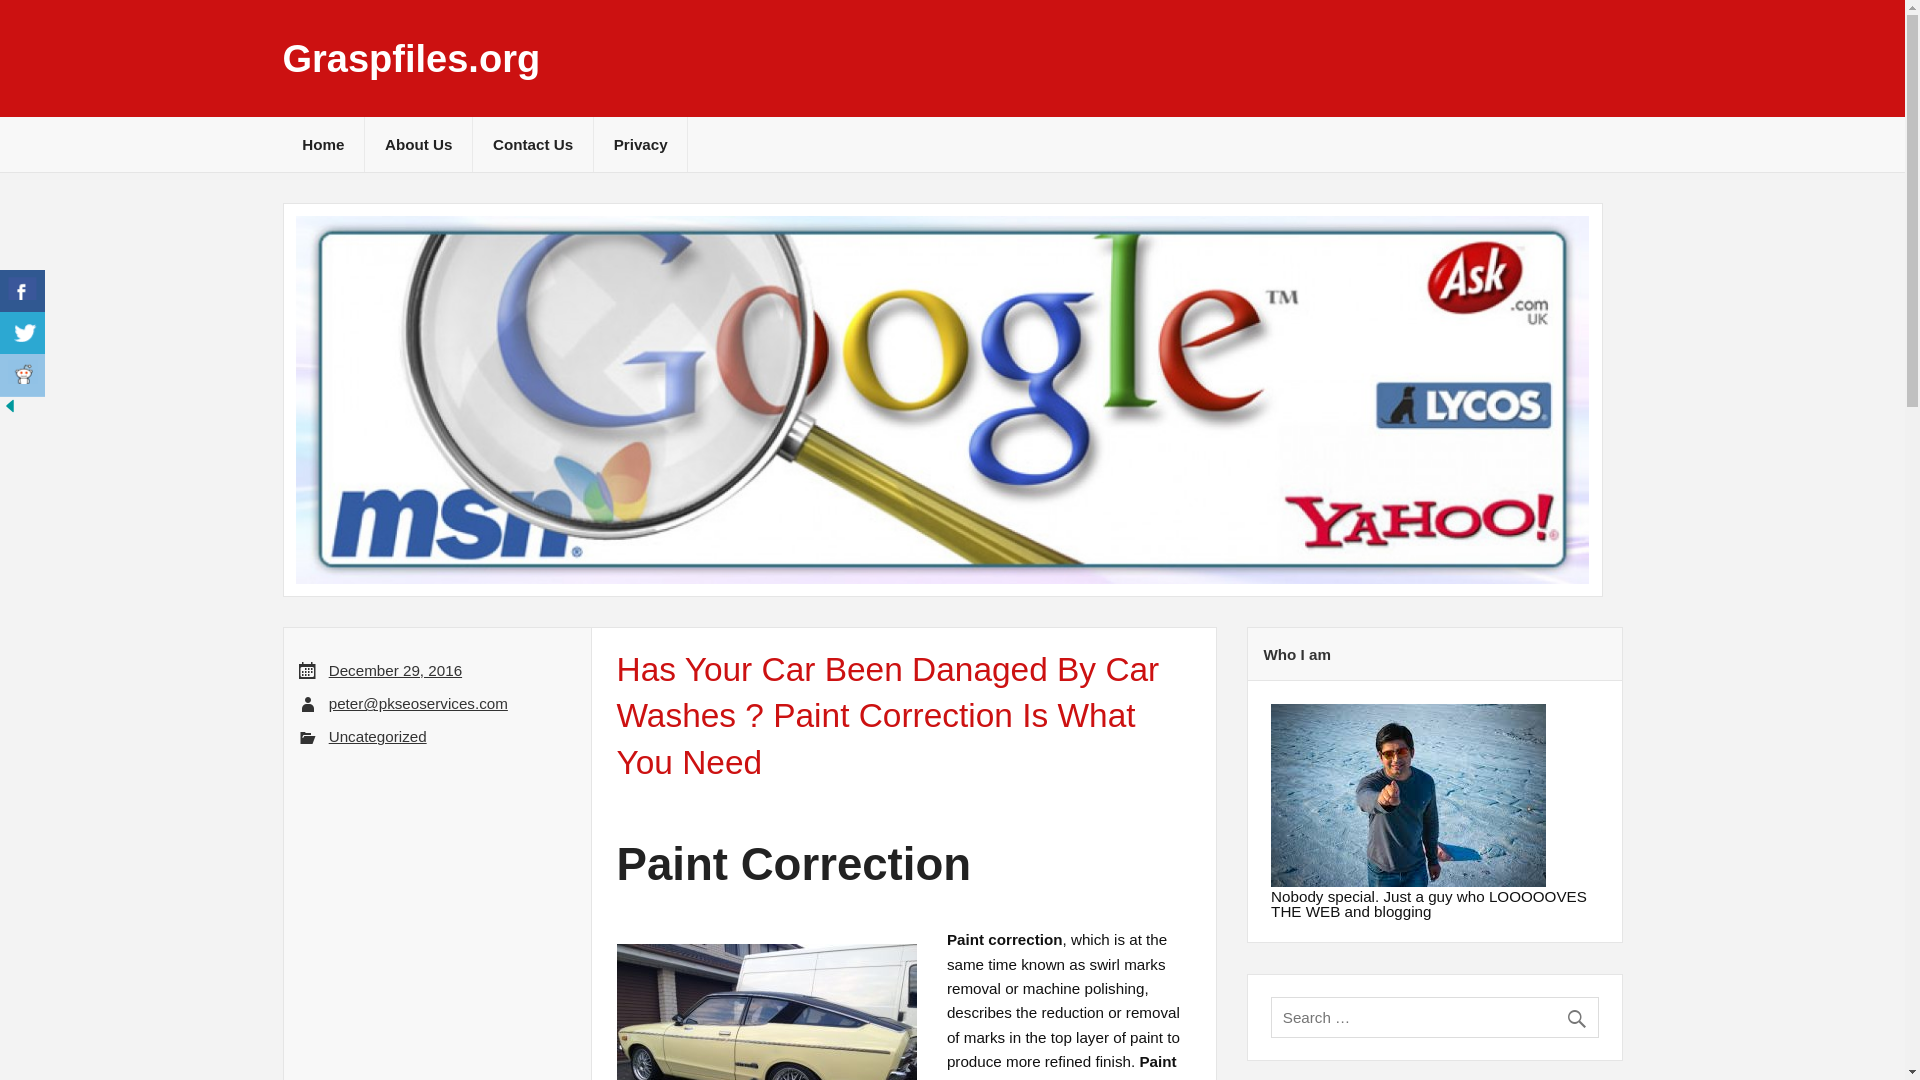  What do you see at coordinates (10, 410) in the screenshot?
I see `Hide Buttons` at bounding box center [10, 410].